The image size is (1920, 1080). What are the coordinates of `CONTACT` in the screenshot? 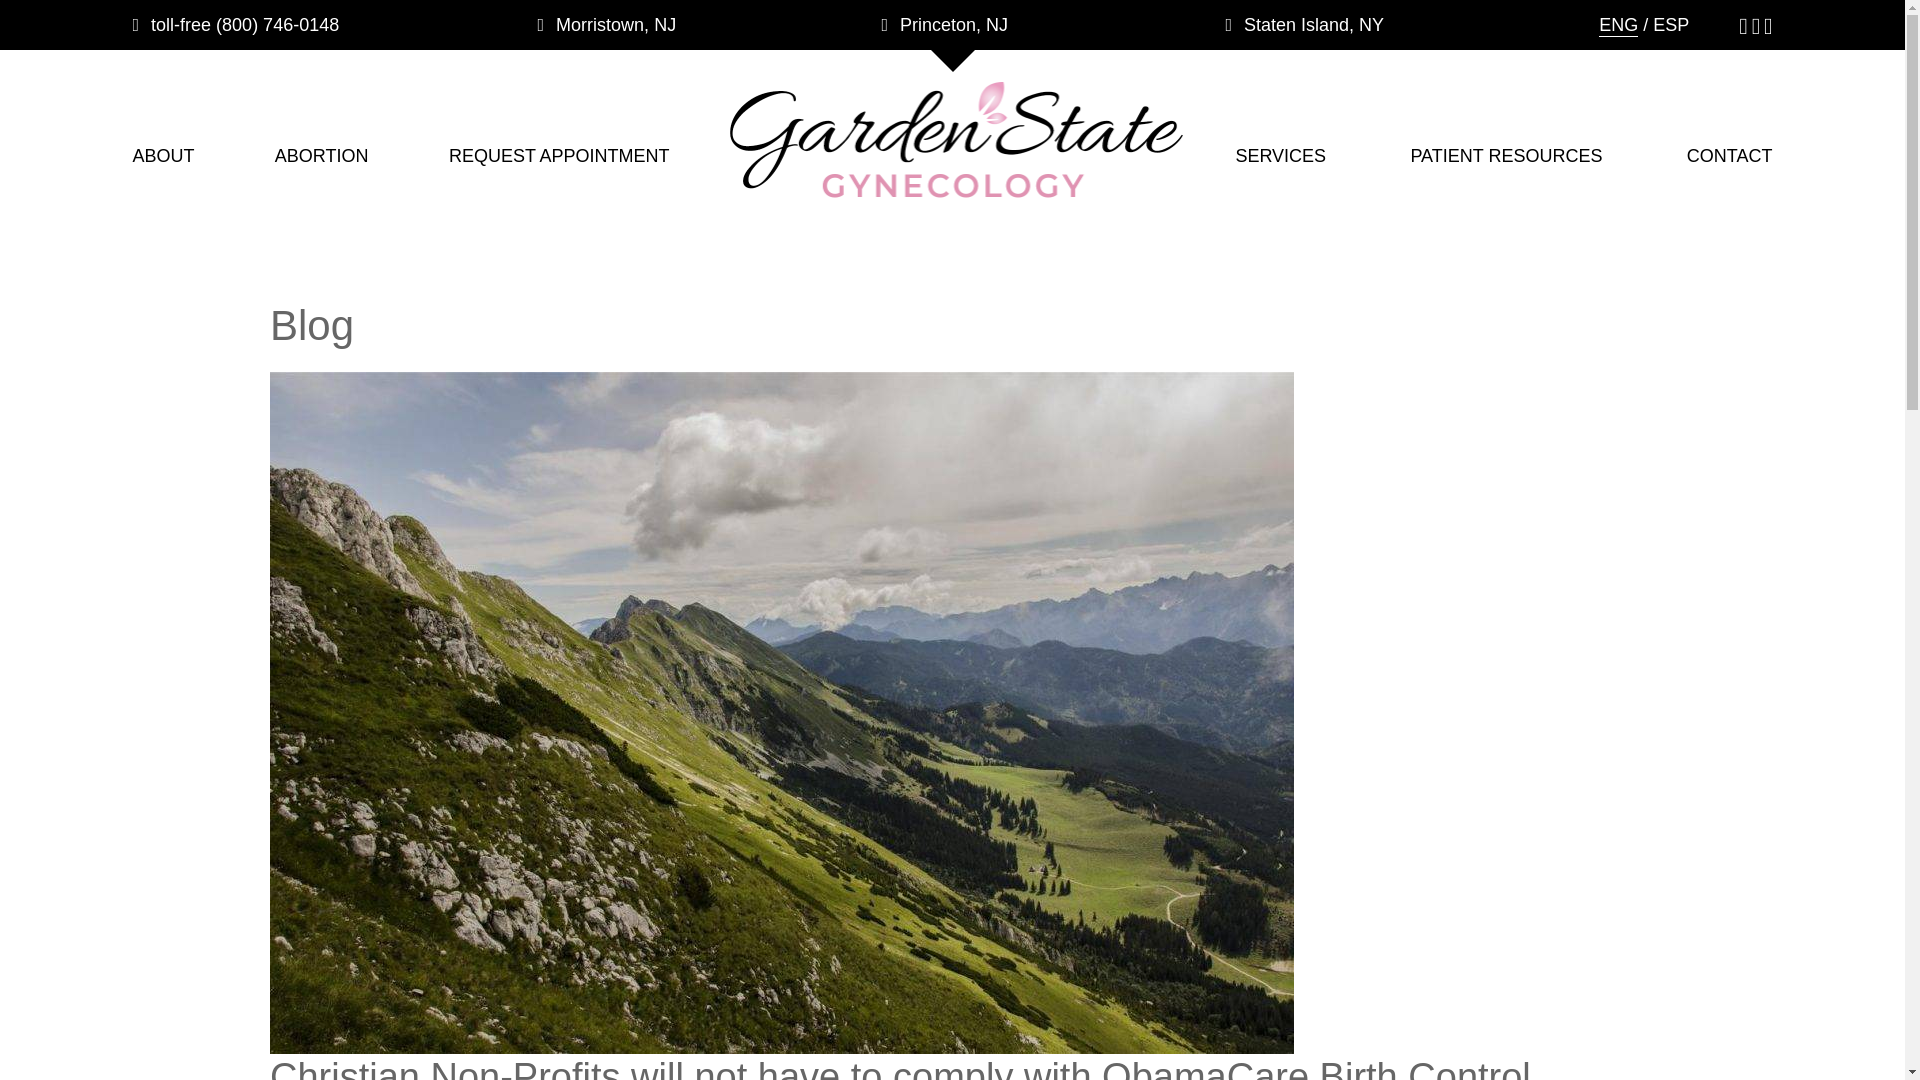 It's located at (1730, 156).